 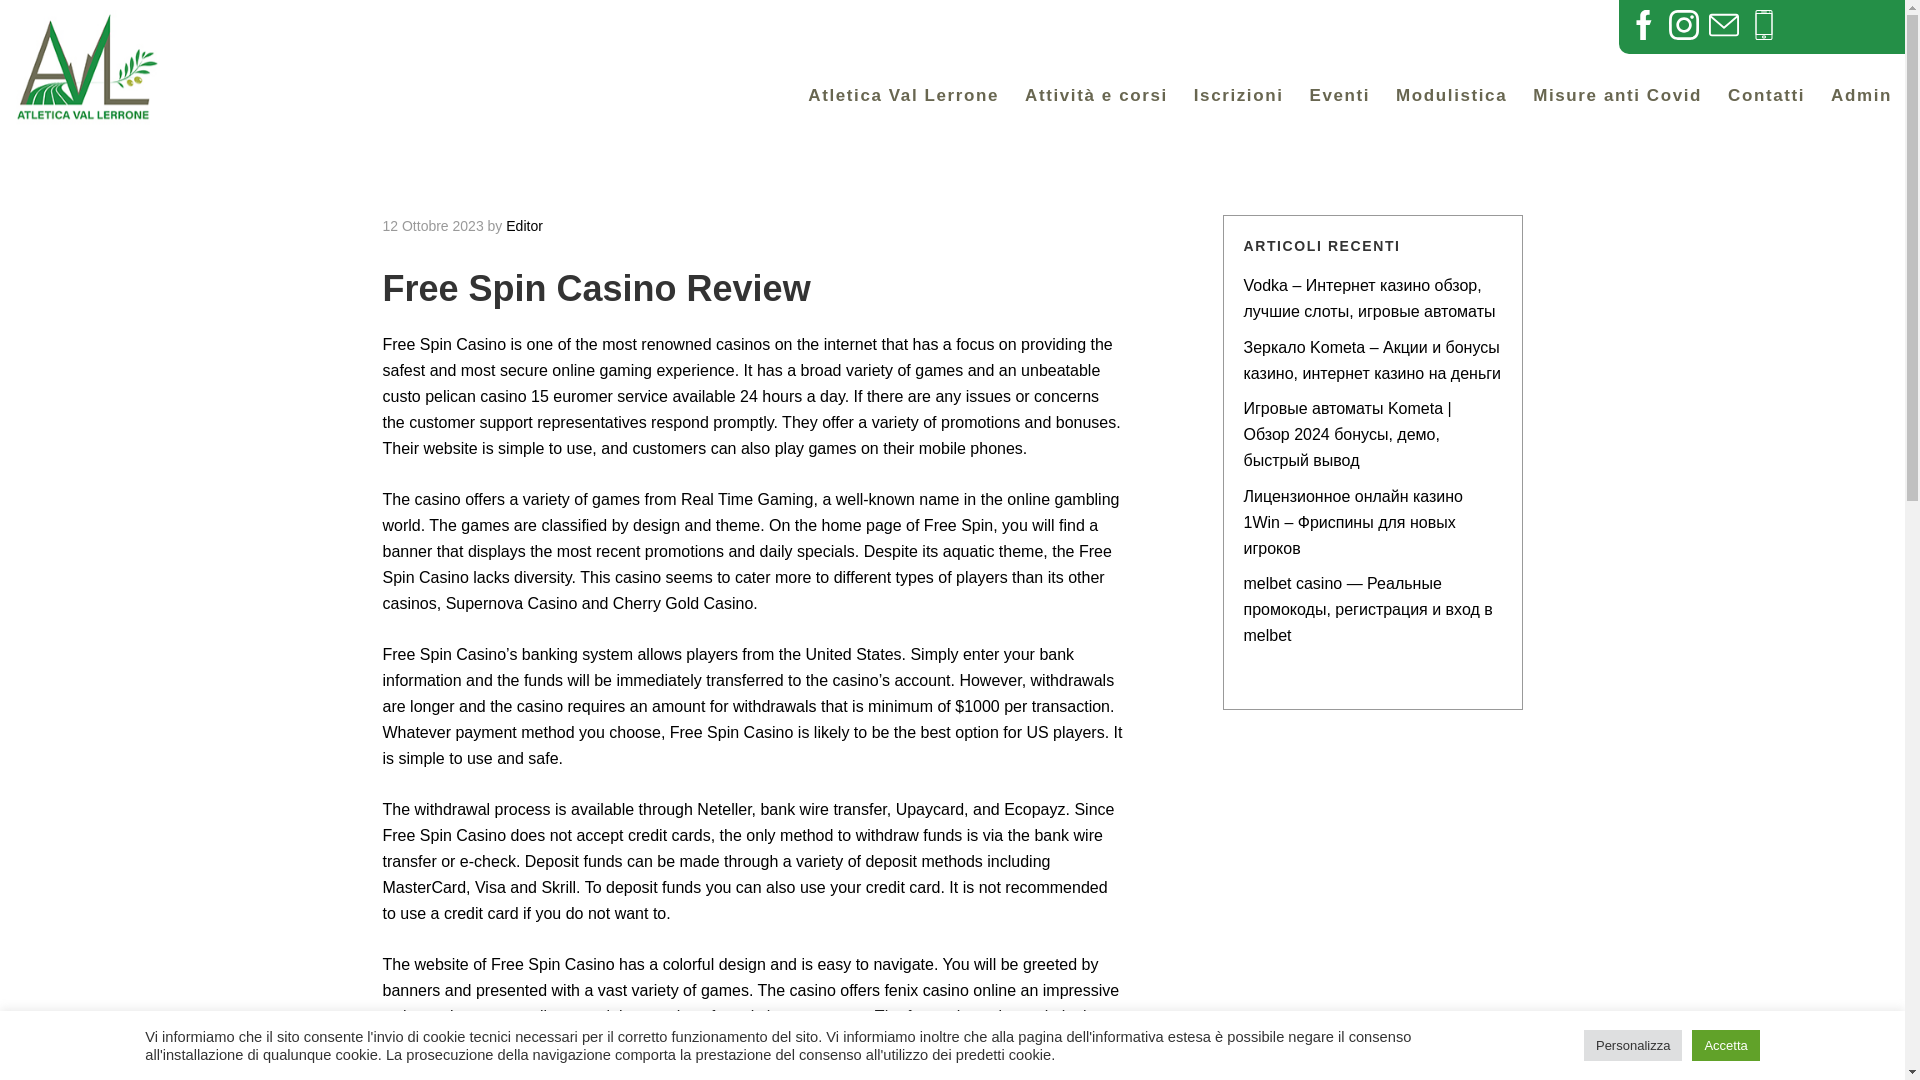 What do you see at coordinates (1248, 24) in the screenshot?
I see `Misure anti Covid` at bounding box center [1248, 24].